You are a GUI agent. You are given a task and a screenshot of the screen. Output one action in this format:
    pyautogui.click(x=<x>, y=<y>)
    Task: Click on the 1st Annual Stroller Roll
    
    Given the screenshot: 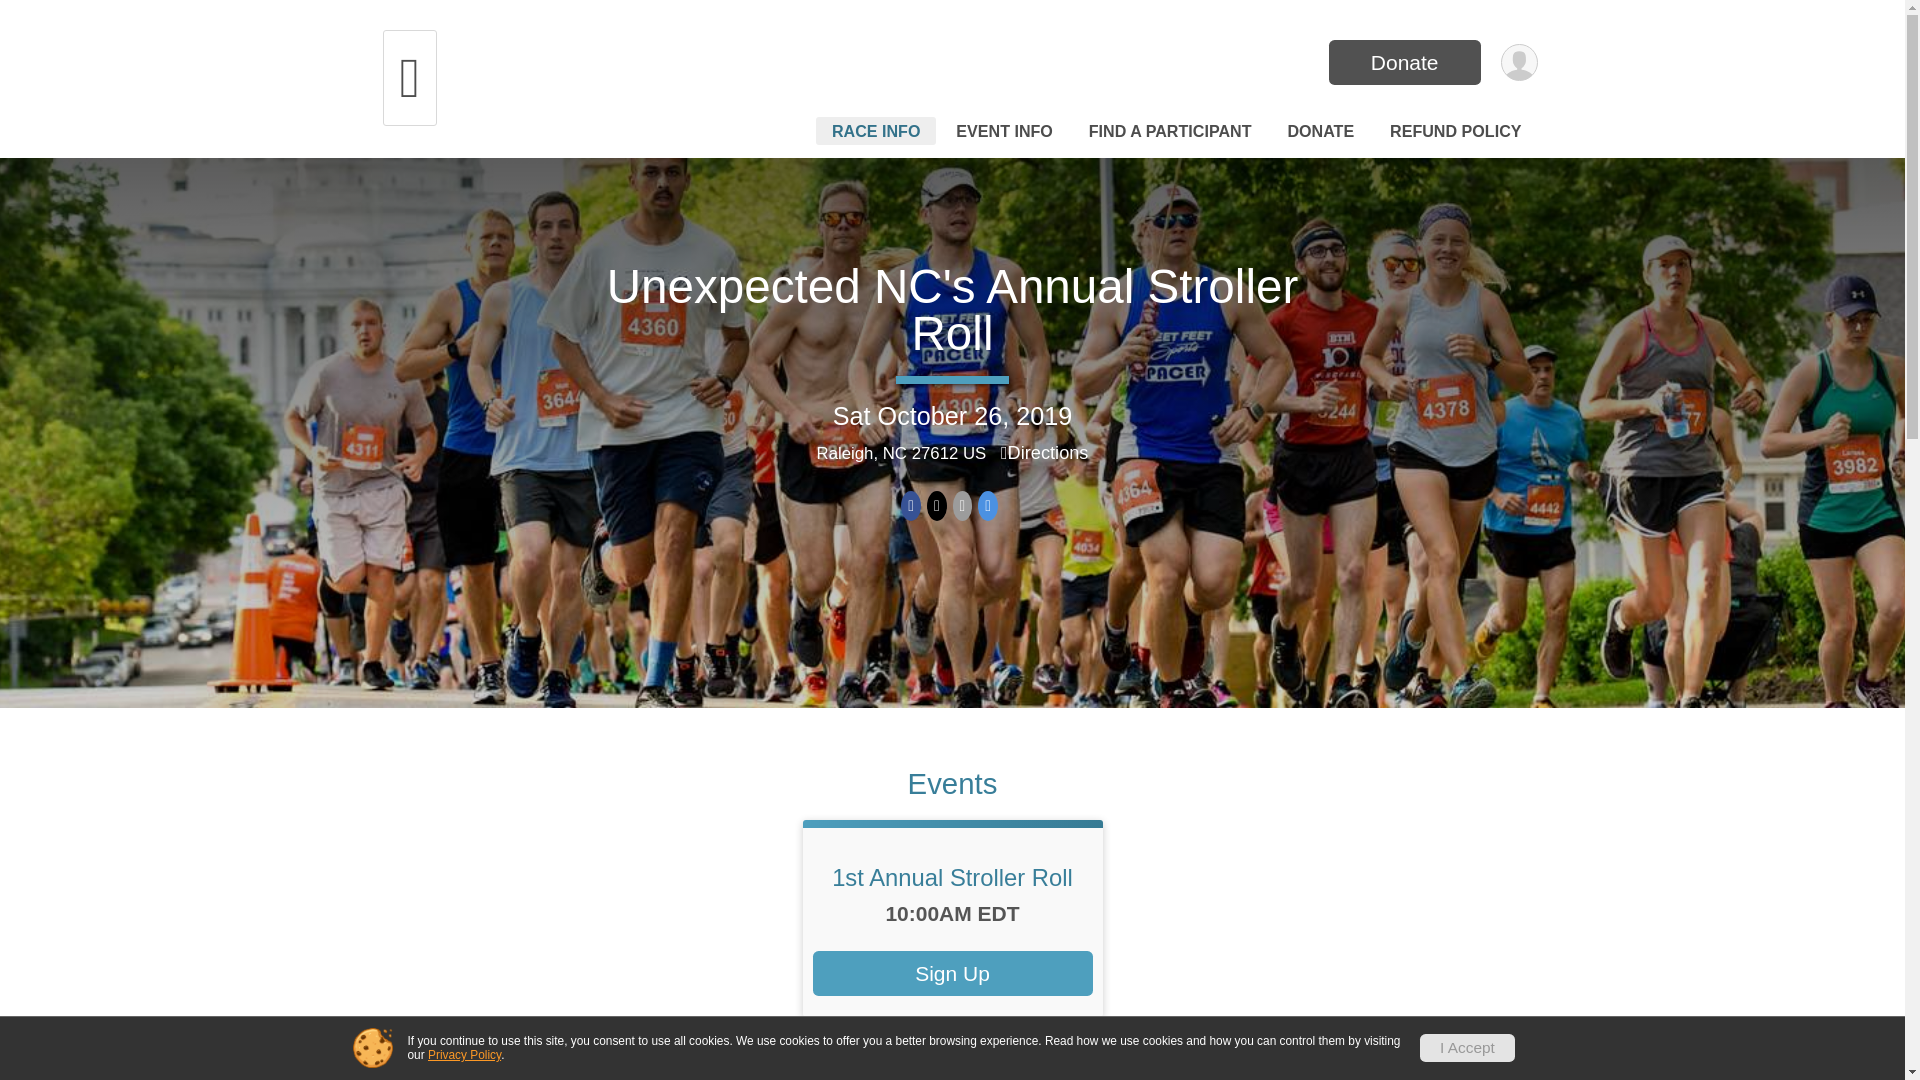 What is the action you would take?
    pyautogui.click(x=952, y=878)
    